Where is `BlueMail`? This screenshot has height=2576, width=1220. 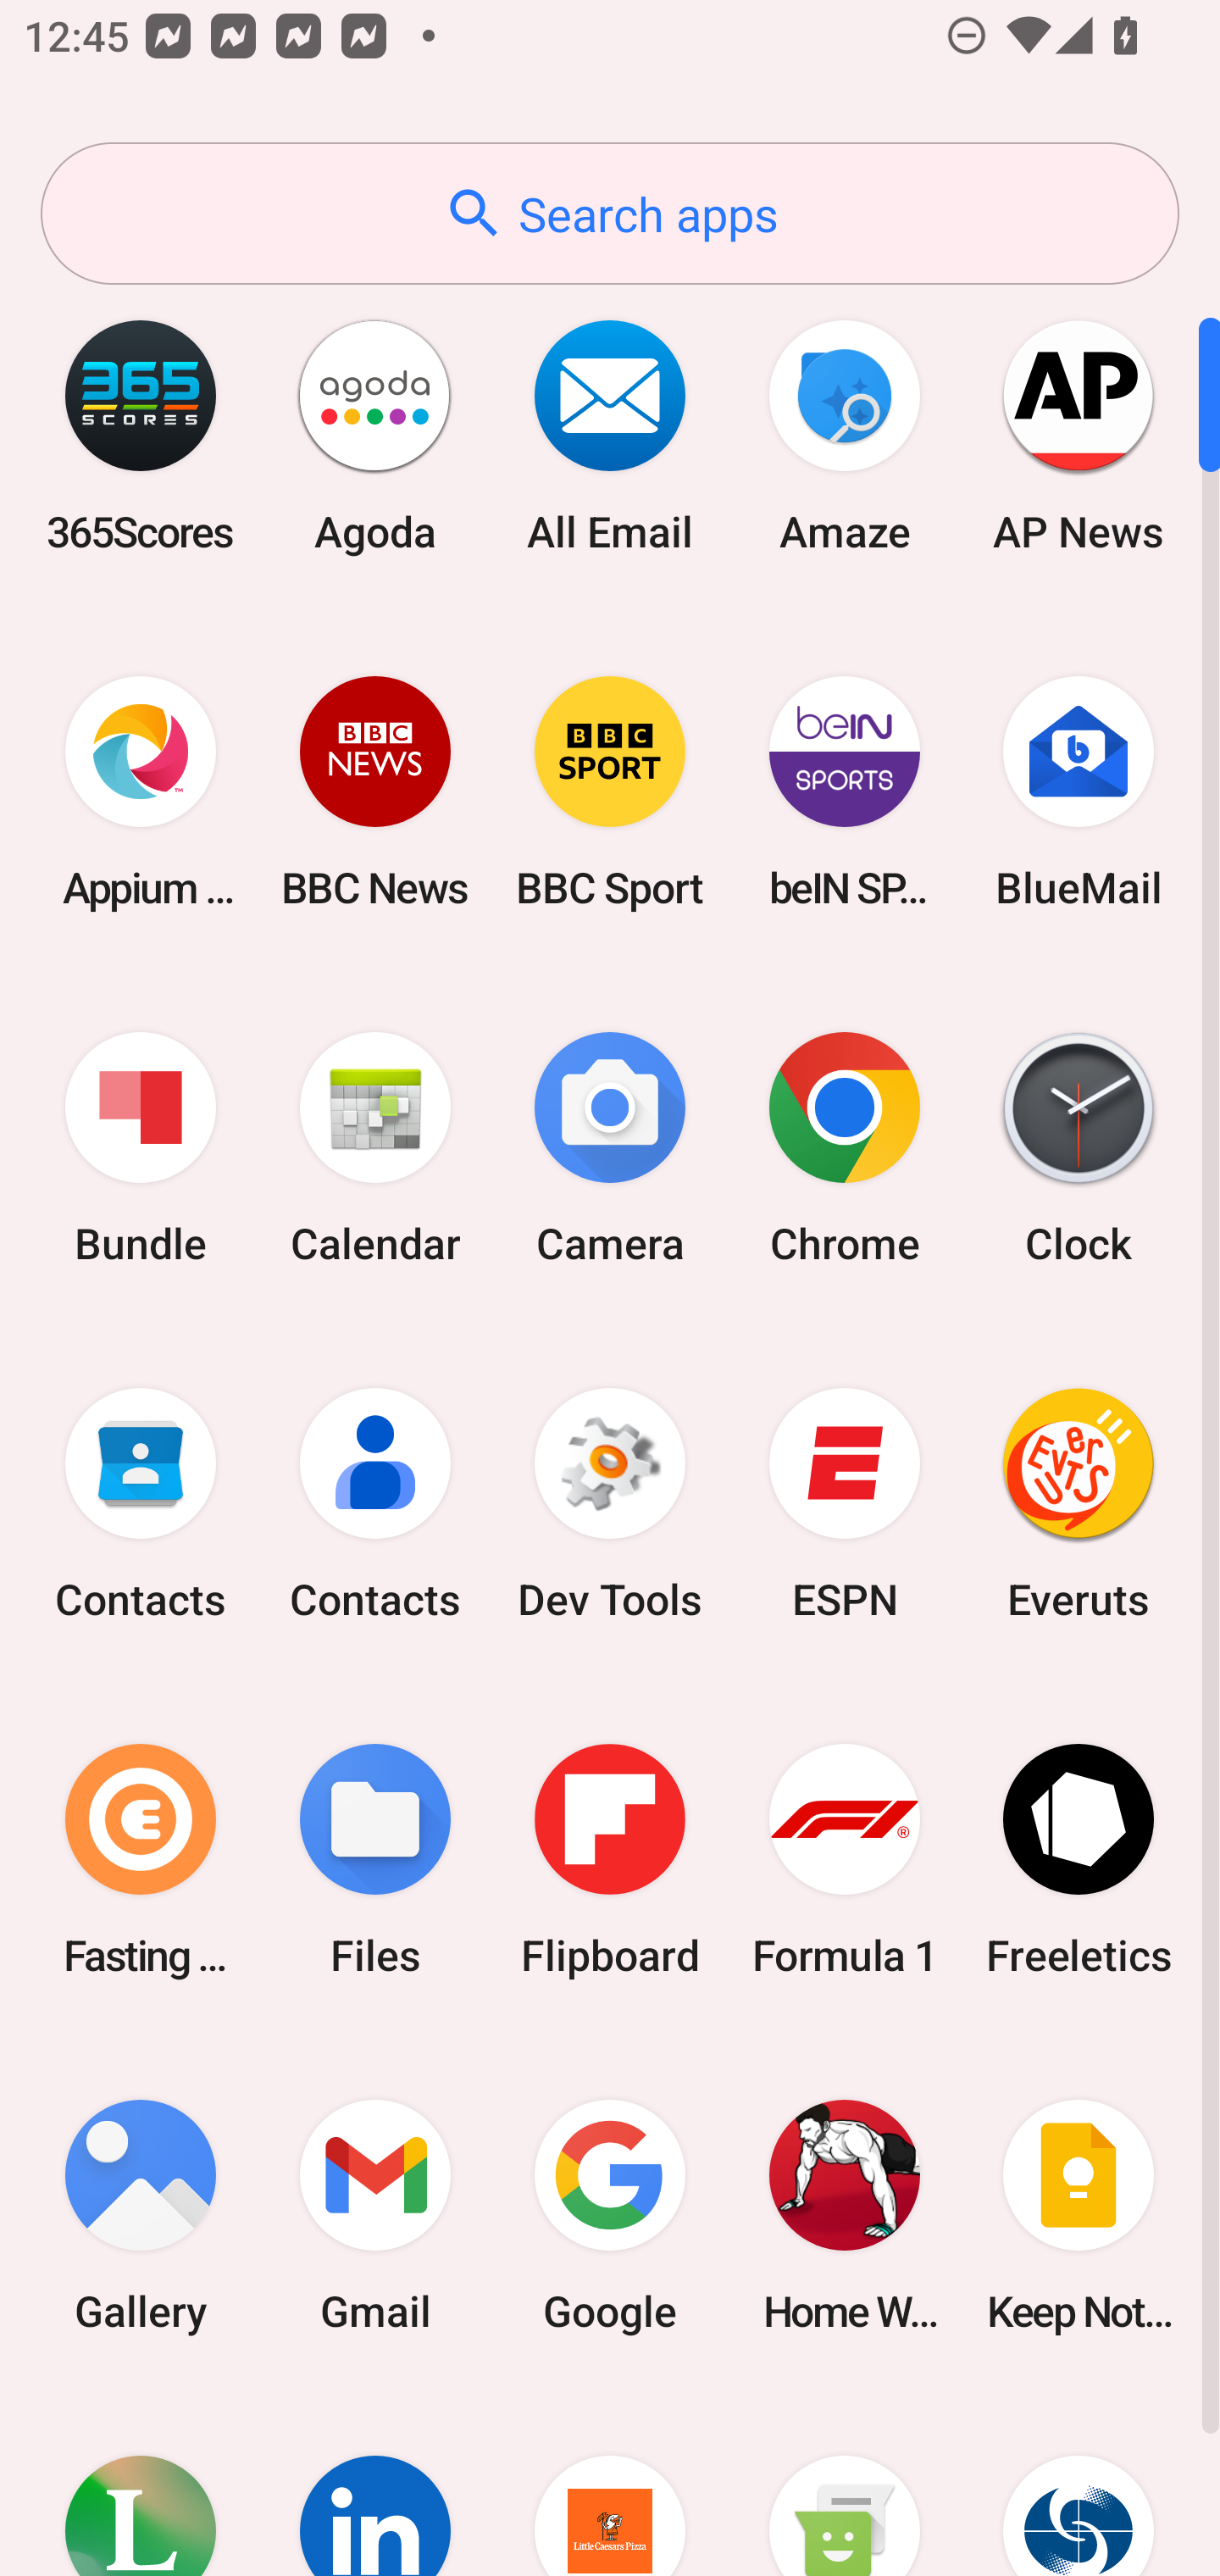
BlueMail is located at coordinates (1079, 791).